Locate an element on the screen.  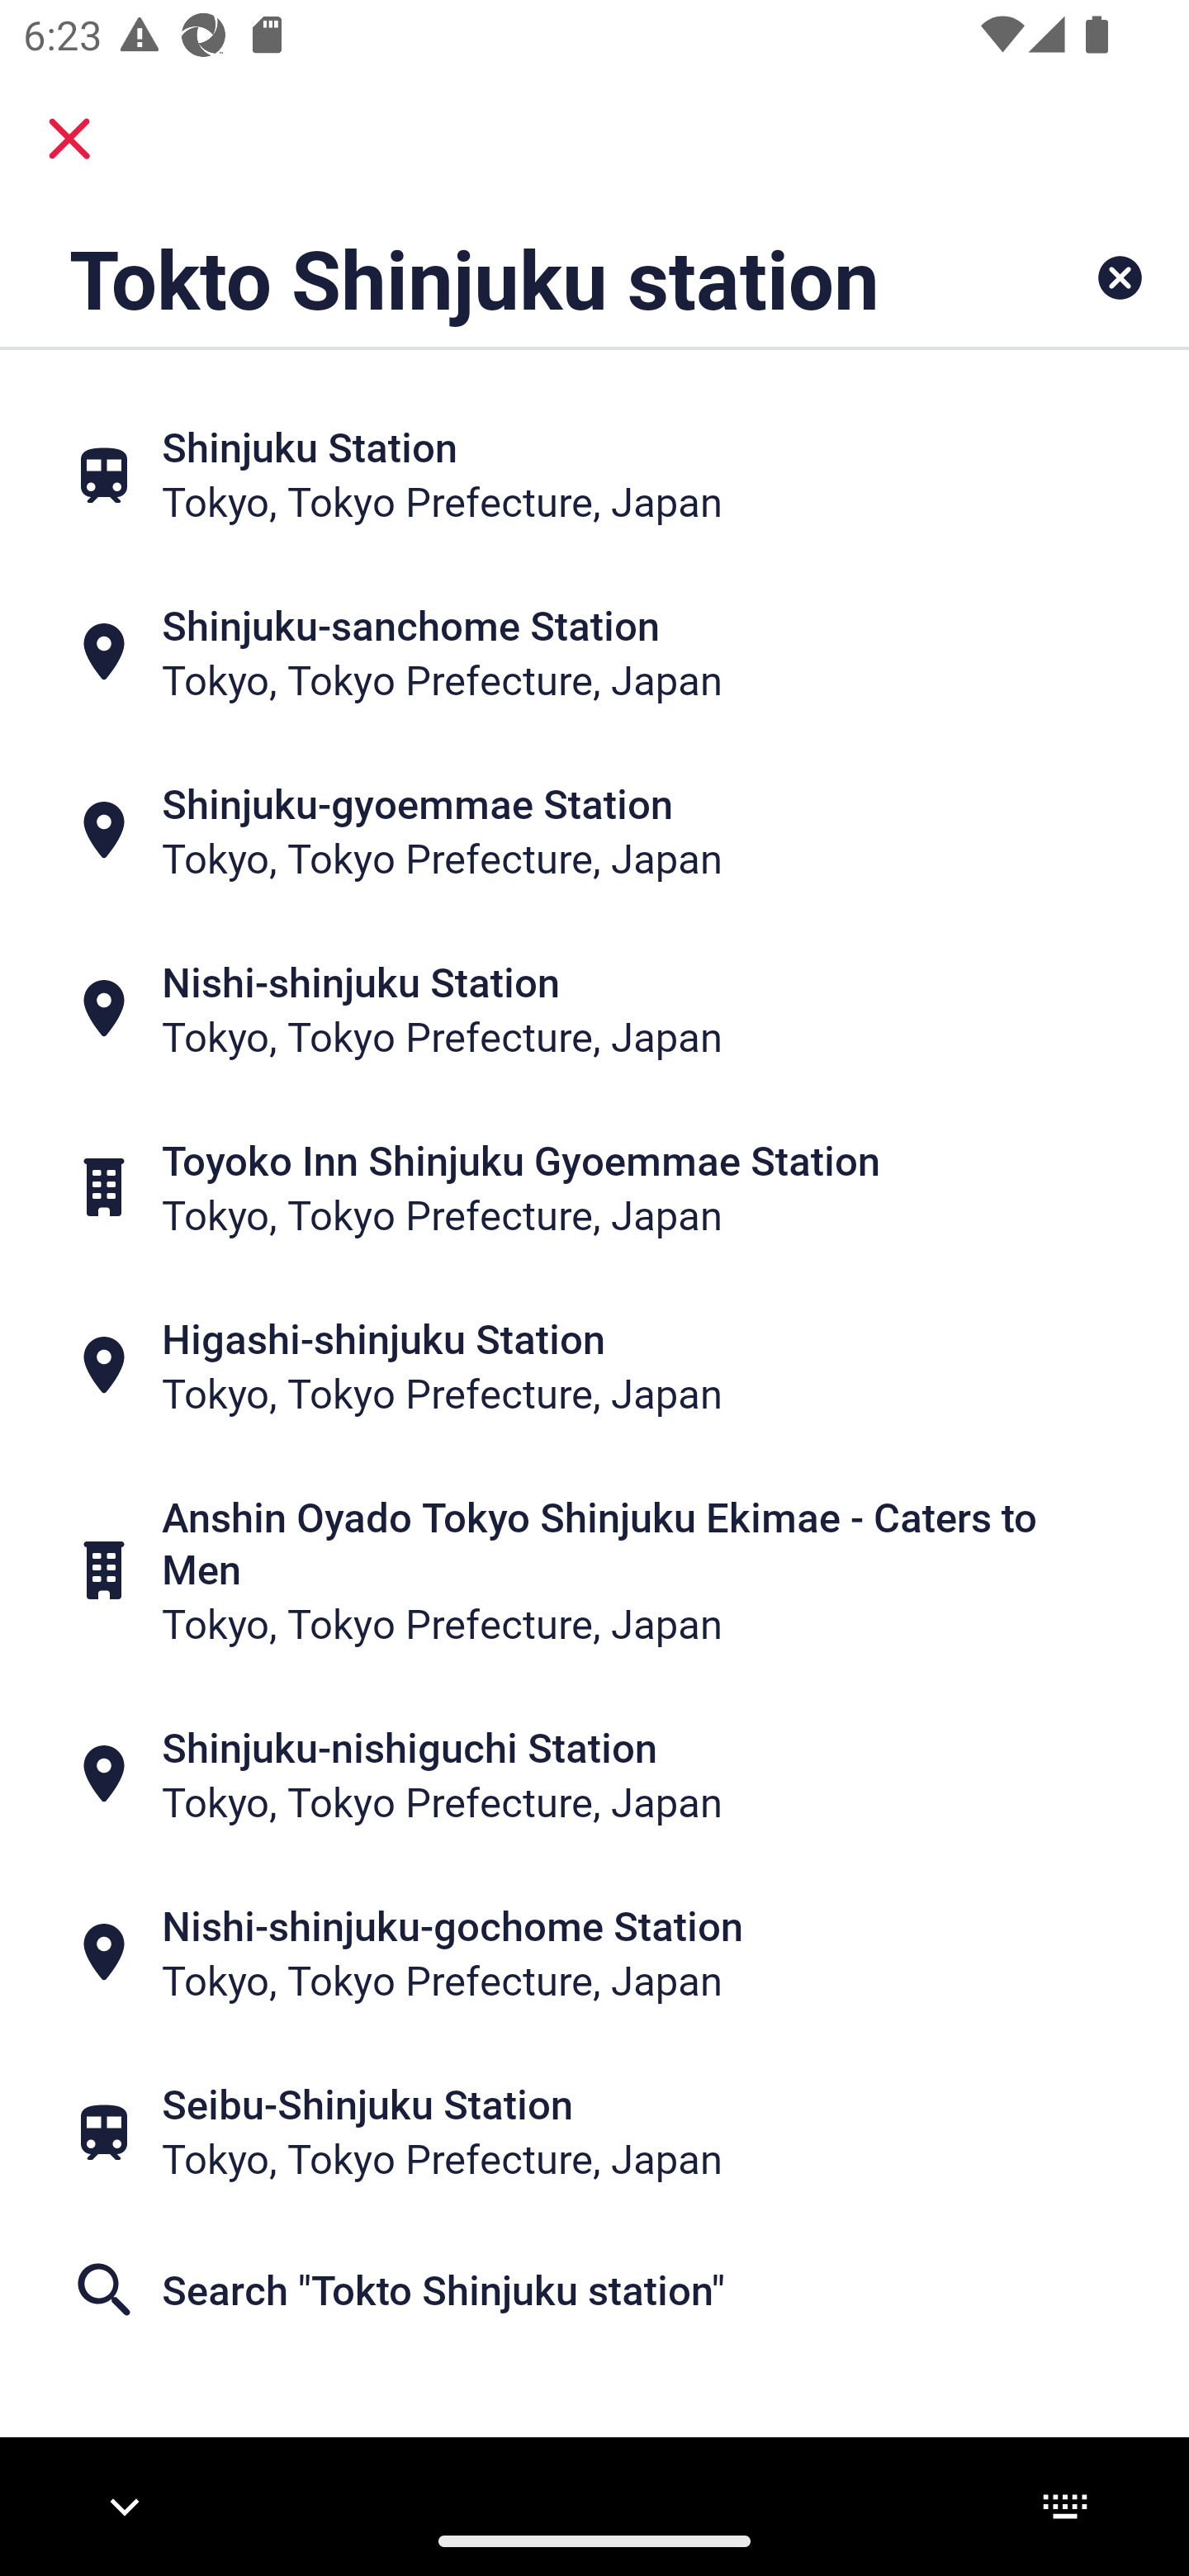
Search "Tokto Shinjuku station" is located at coordinates (594, 2290).